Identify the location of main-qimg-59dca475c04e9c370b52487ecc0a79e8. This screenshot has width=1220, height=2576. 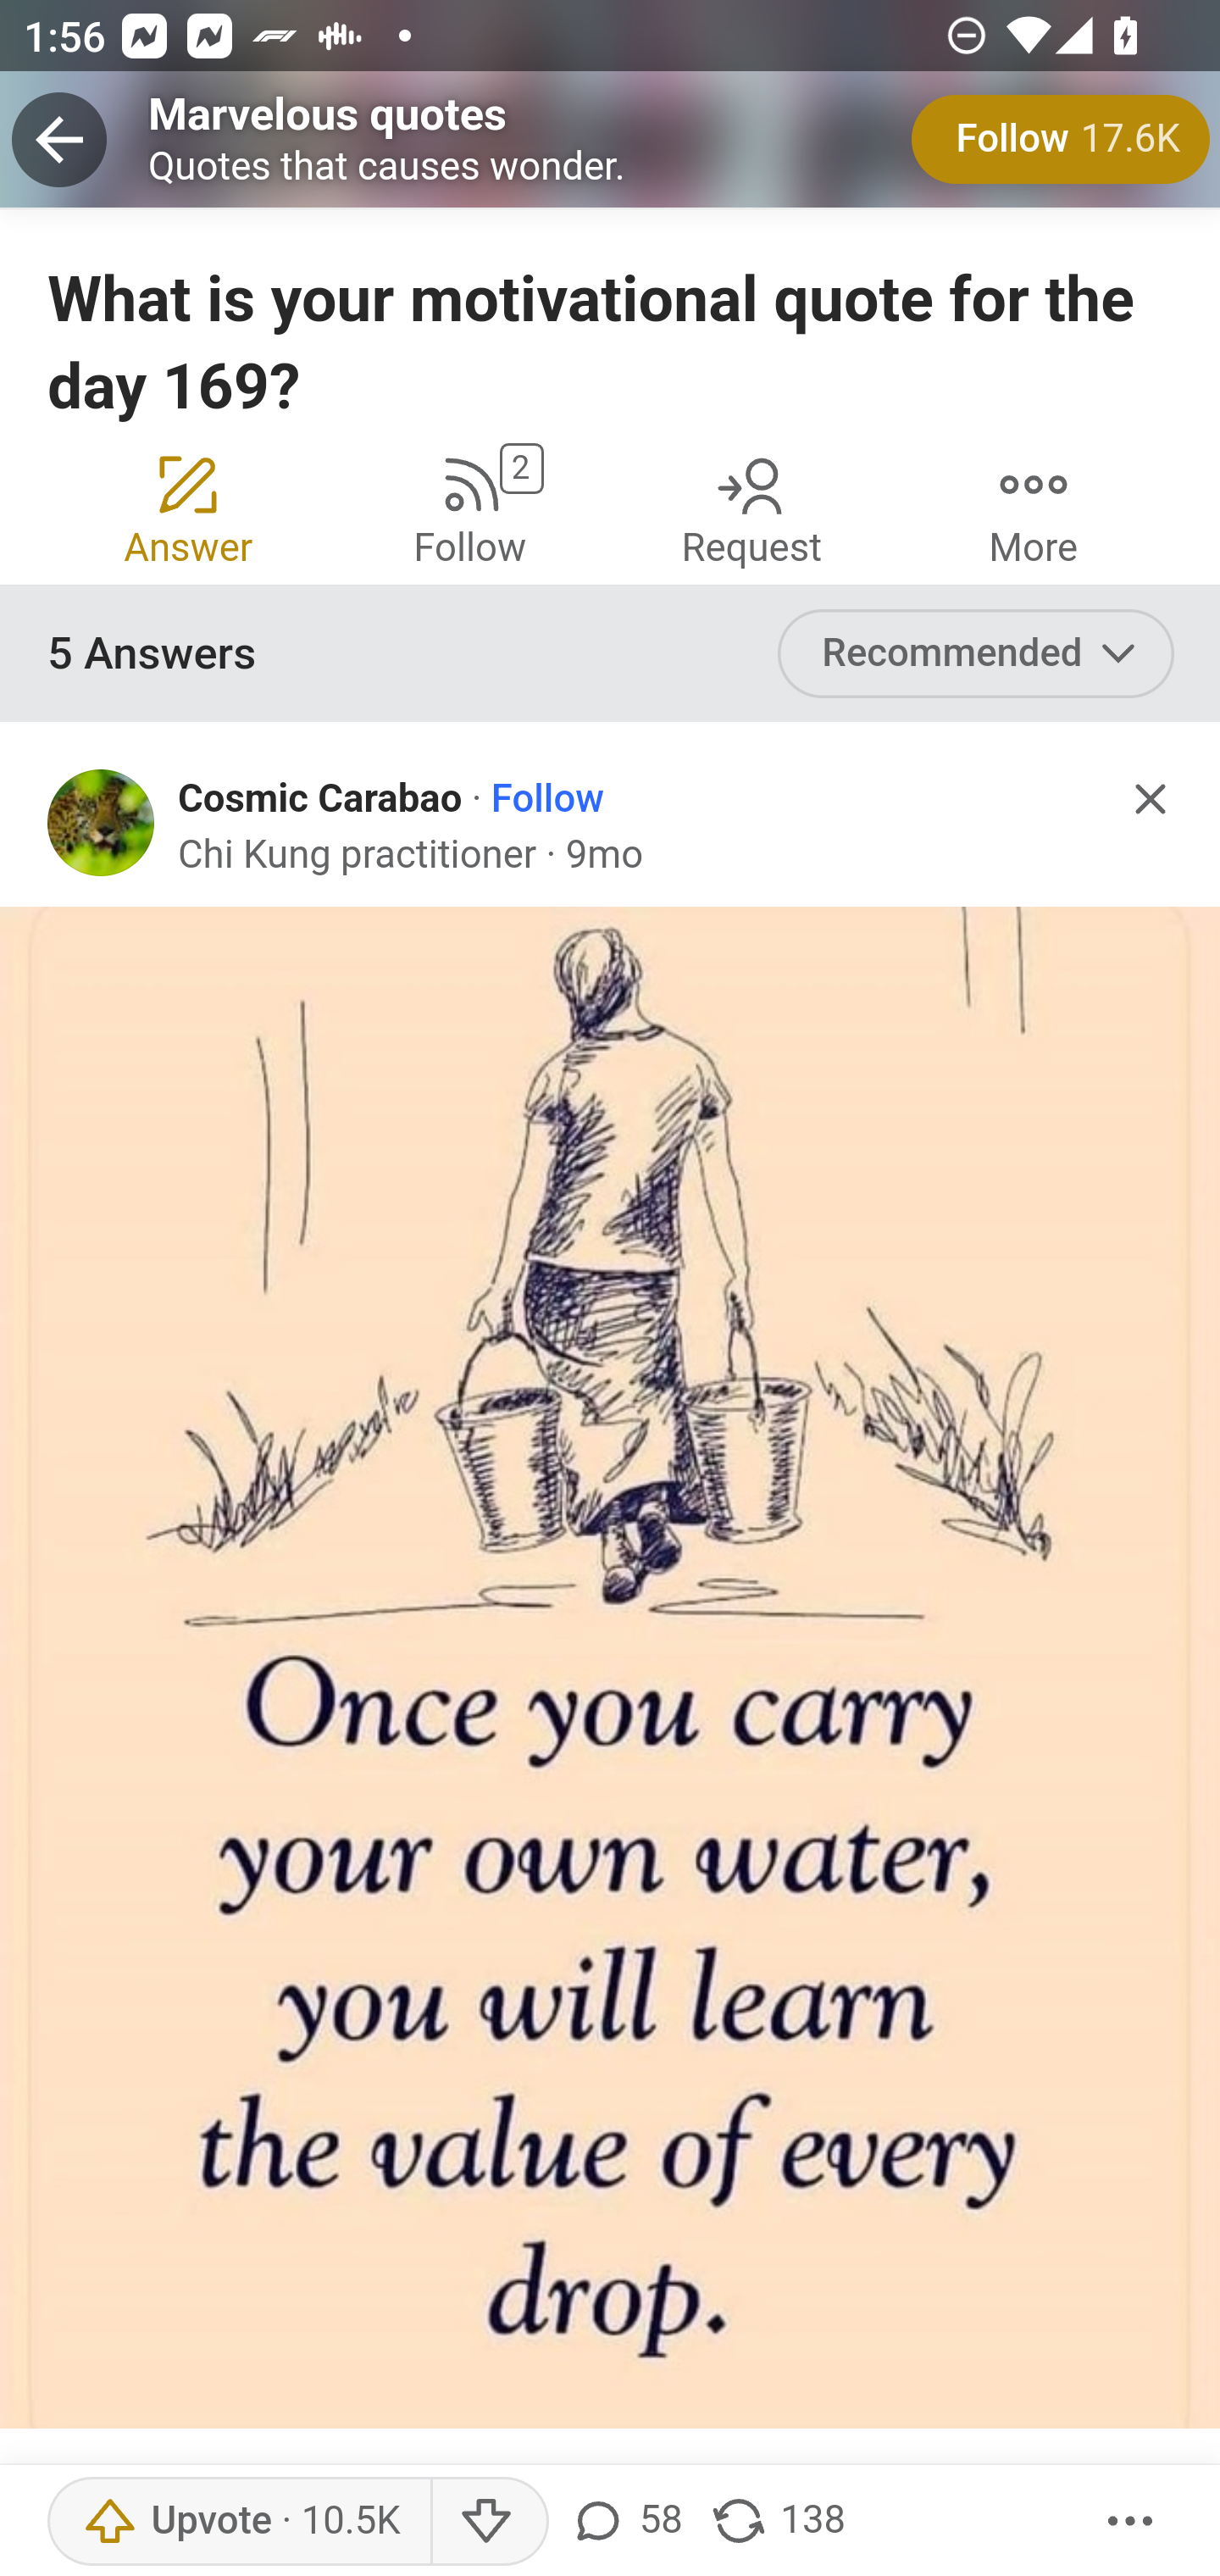
(612, 1668).